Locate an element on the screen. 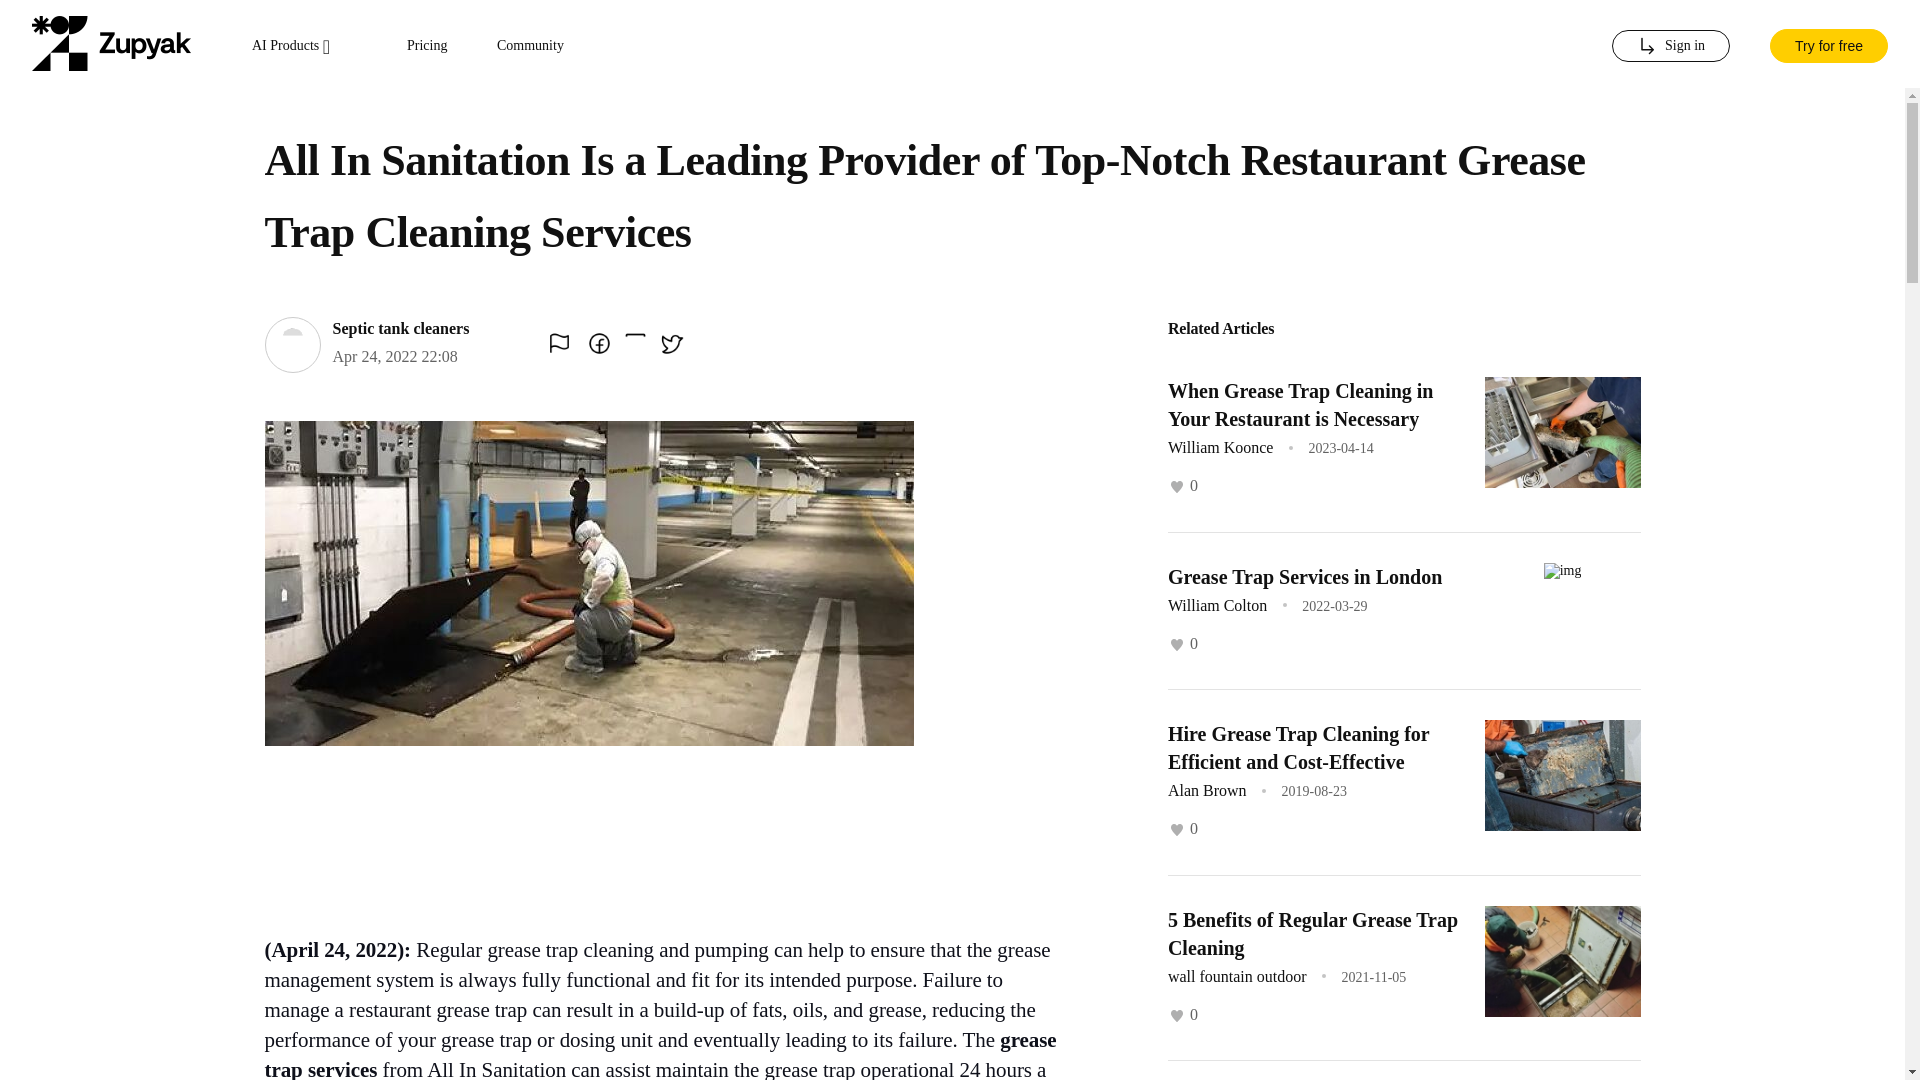 The width and height of the screenshot is (1920, 1080). grease trap services is located at coordinates (660, 1054).